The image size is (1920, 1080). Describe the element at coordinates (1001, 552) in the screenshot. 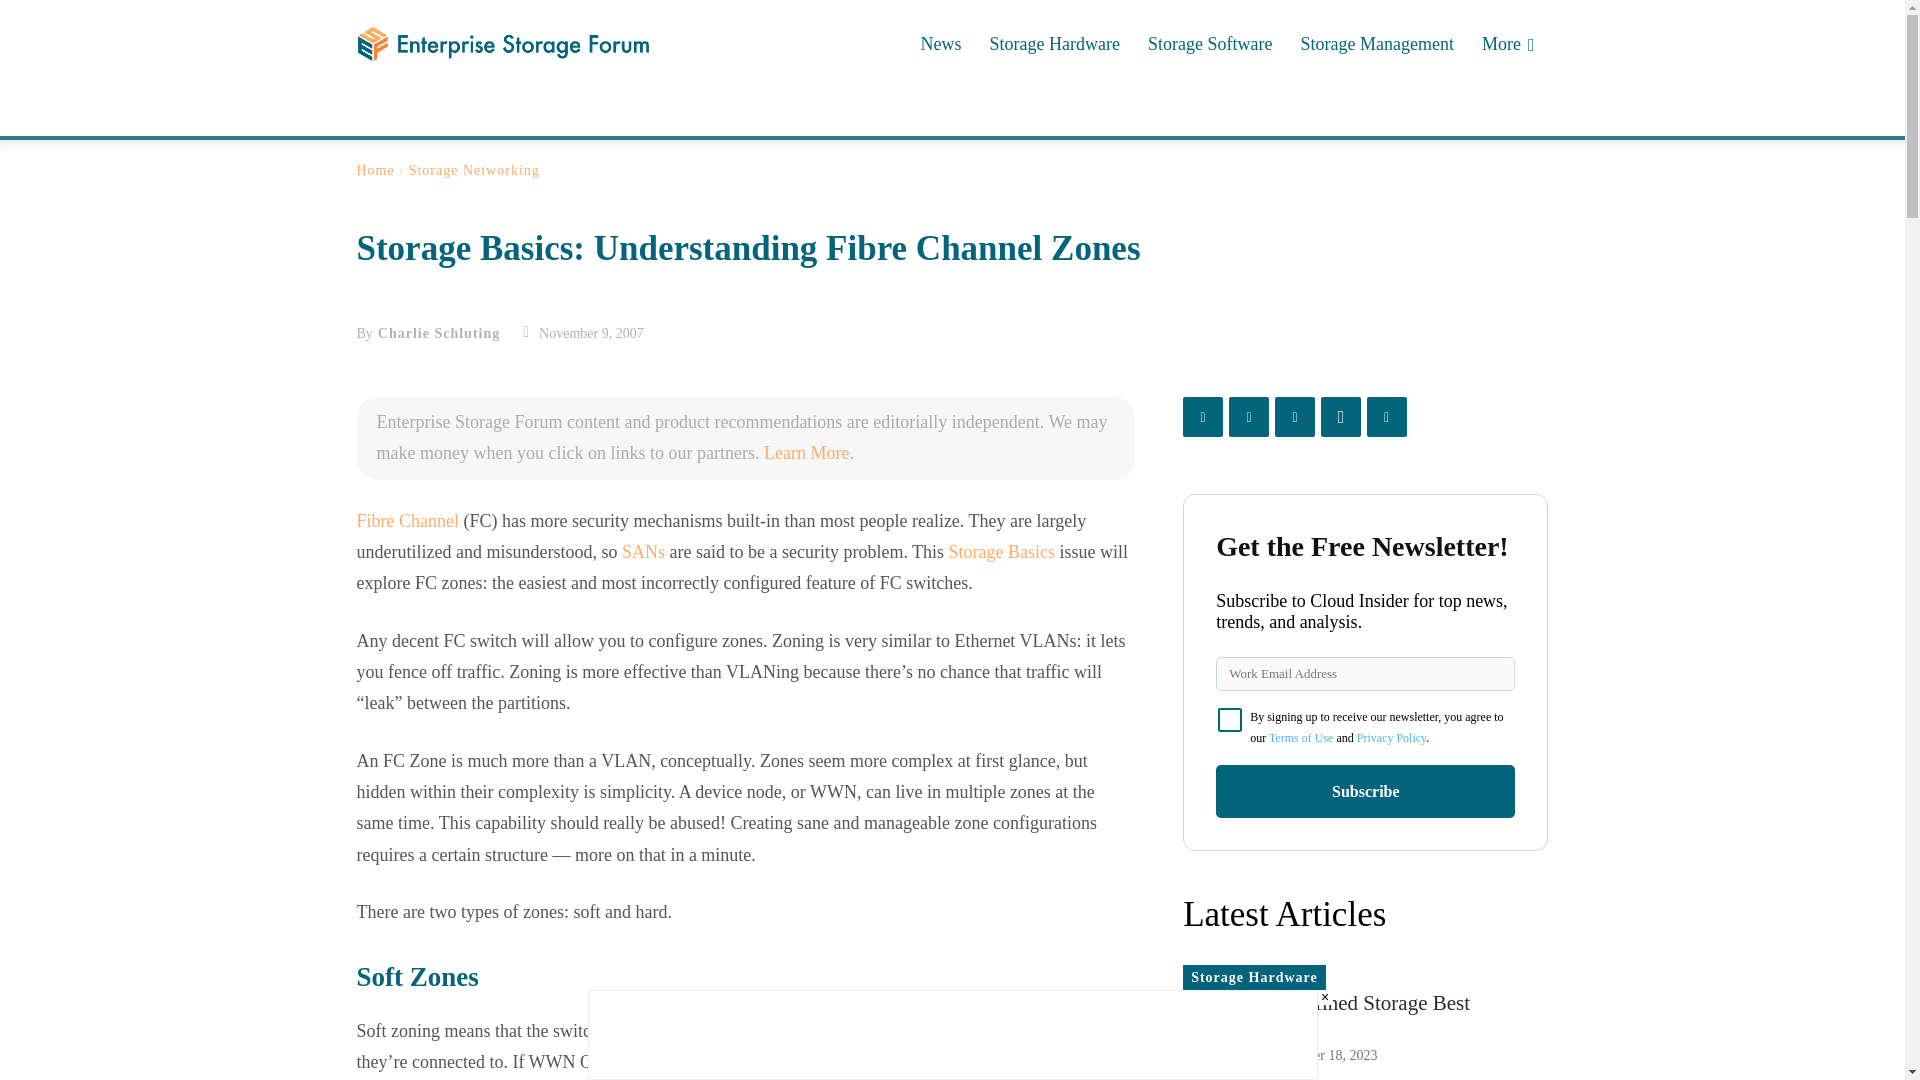

I see `Storage Basics` at that location.